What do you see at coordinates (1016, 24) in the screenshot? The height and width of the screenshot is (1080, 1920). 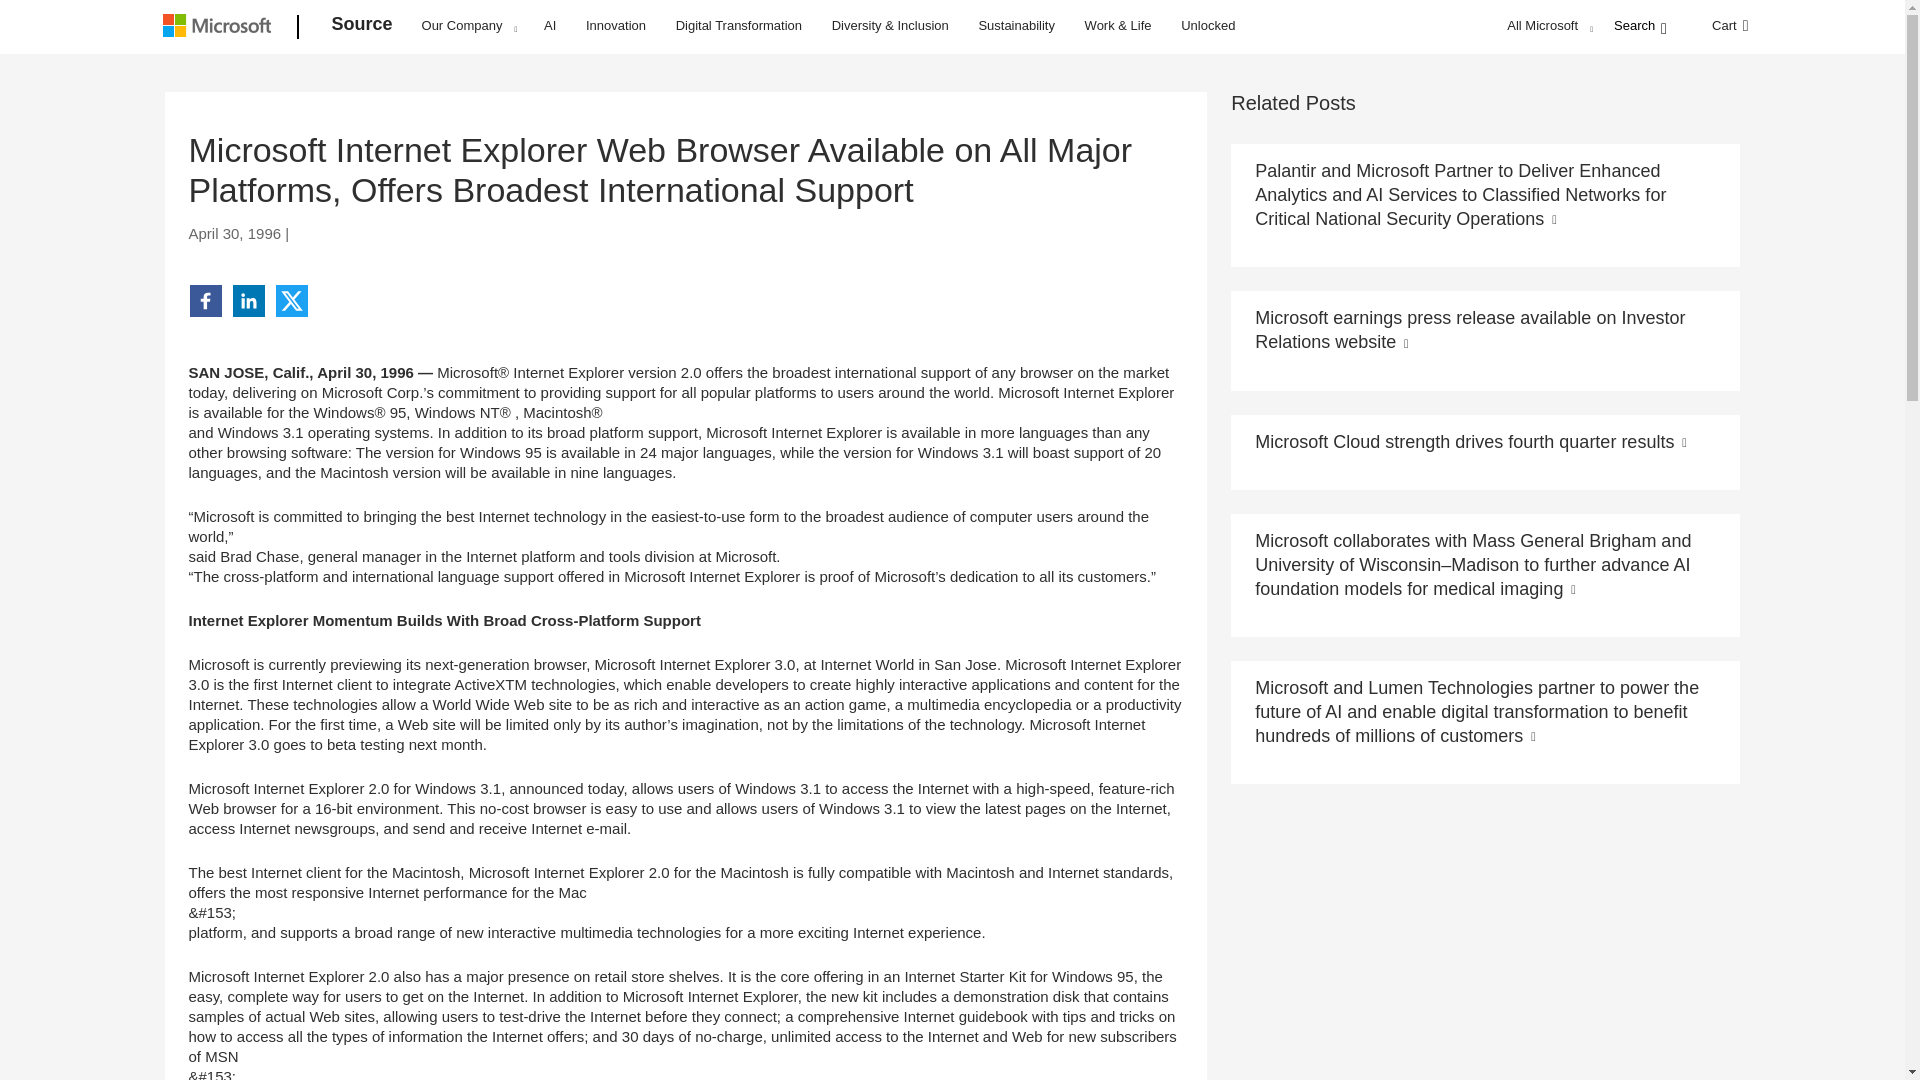 I see `Sustainability` at bounding box center [1016, 24].